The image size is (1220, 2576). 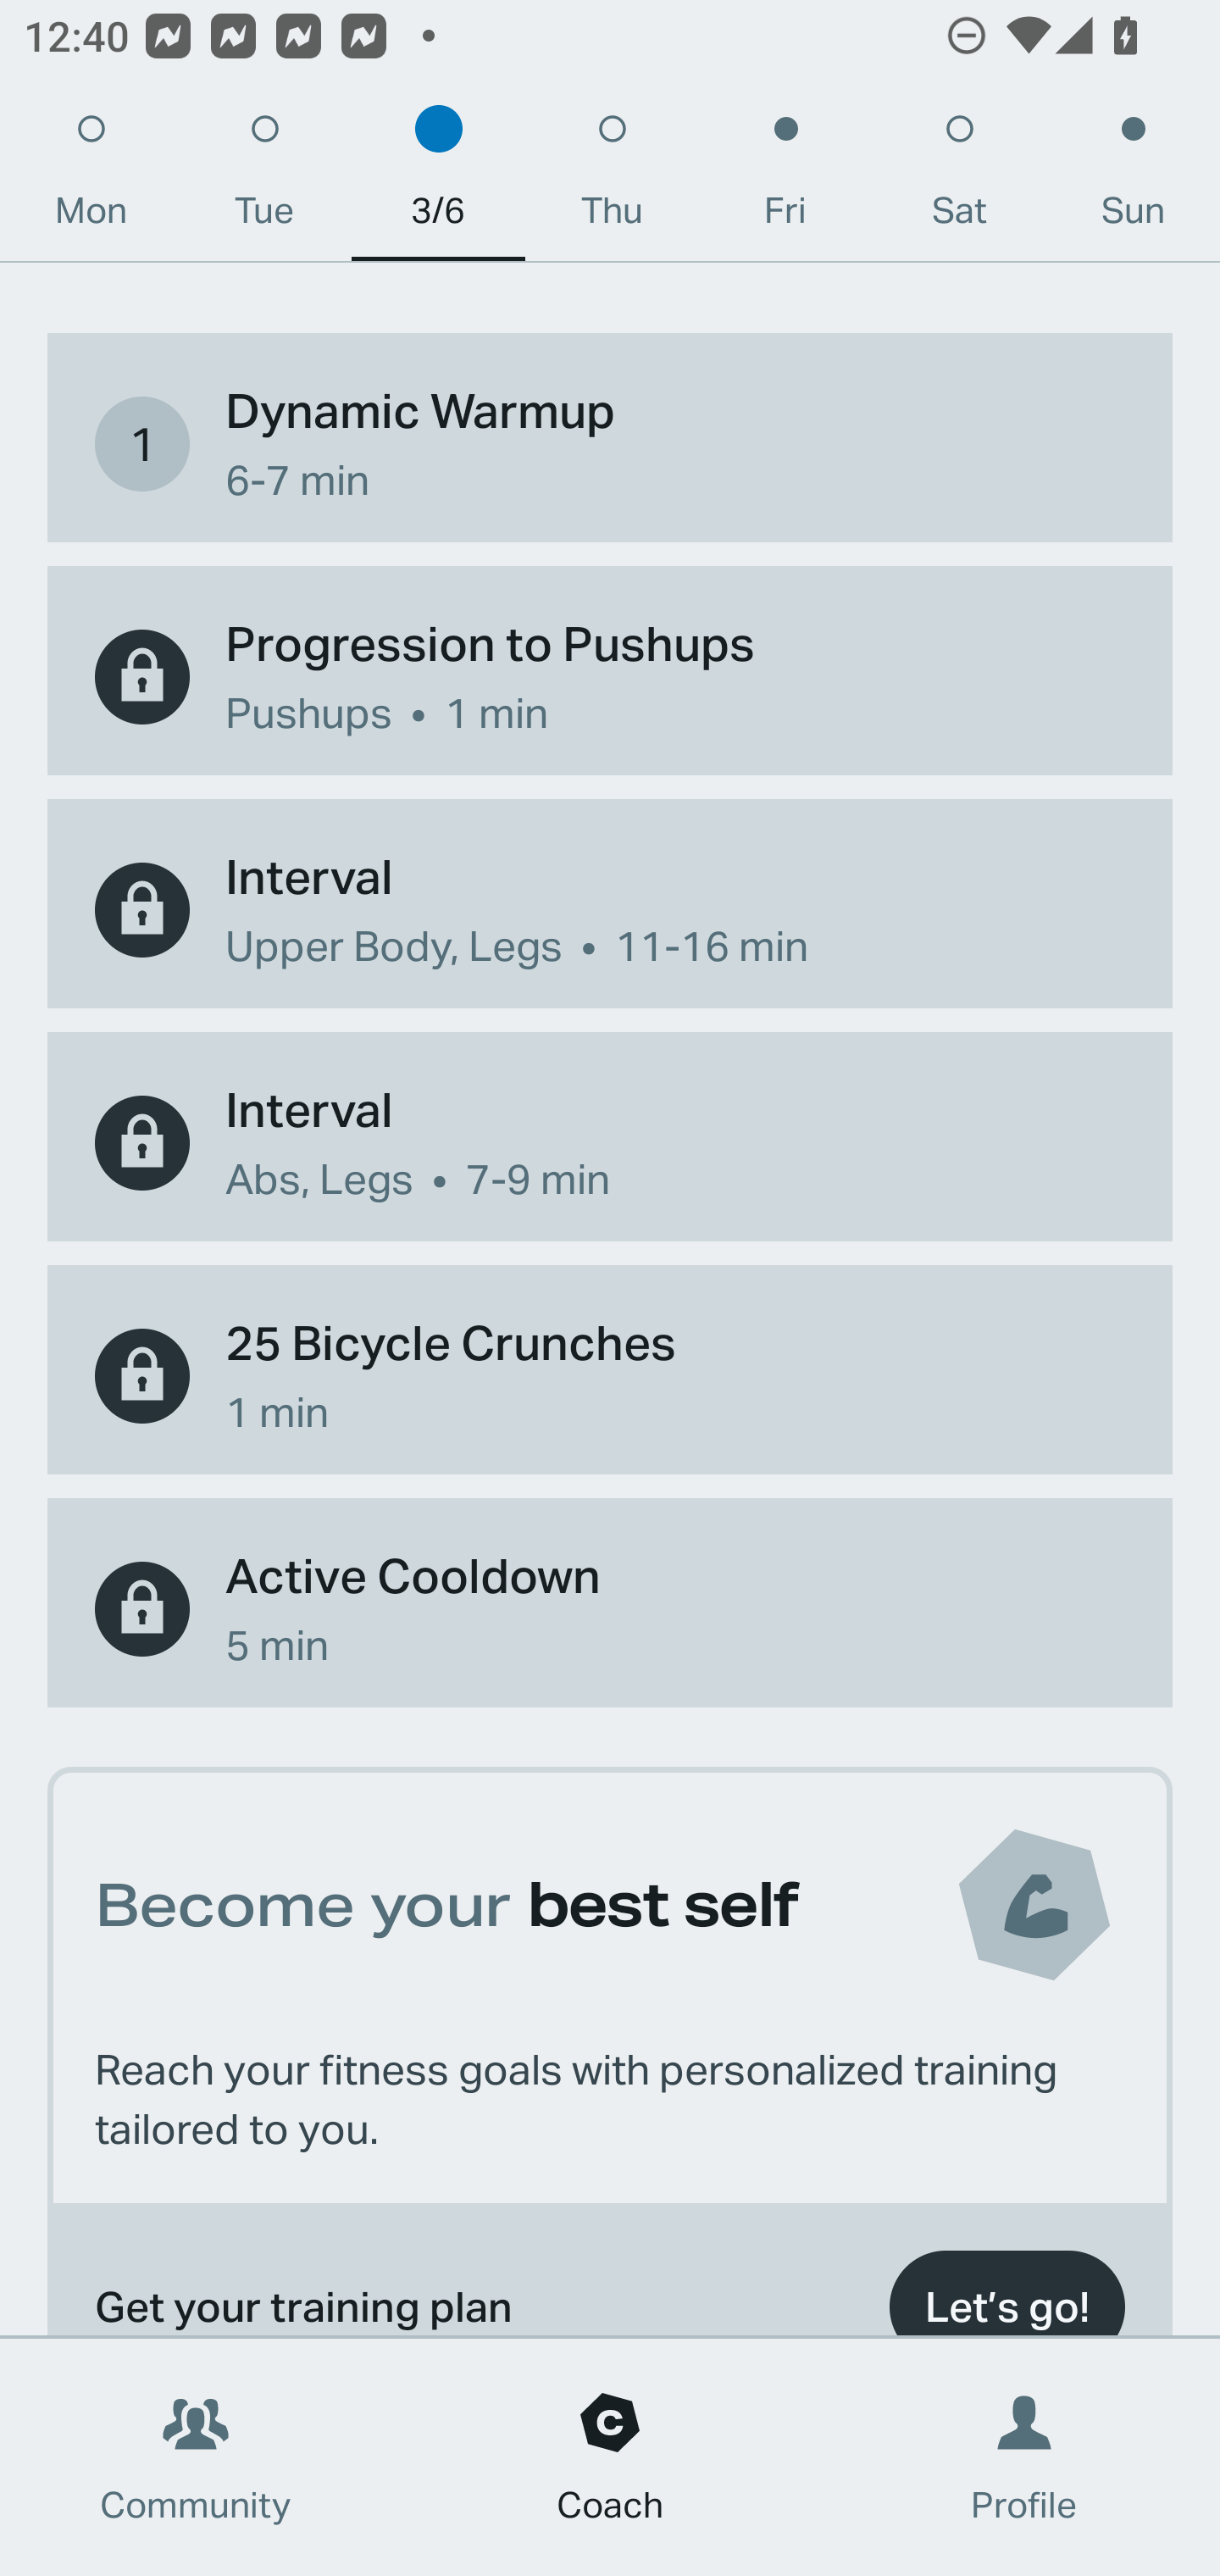 What do you see at coordinates (610, 444) in the screenshot?
I see `1 Dynamic Warmup 6-7 min` at bounding box center [610, 444].